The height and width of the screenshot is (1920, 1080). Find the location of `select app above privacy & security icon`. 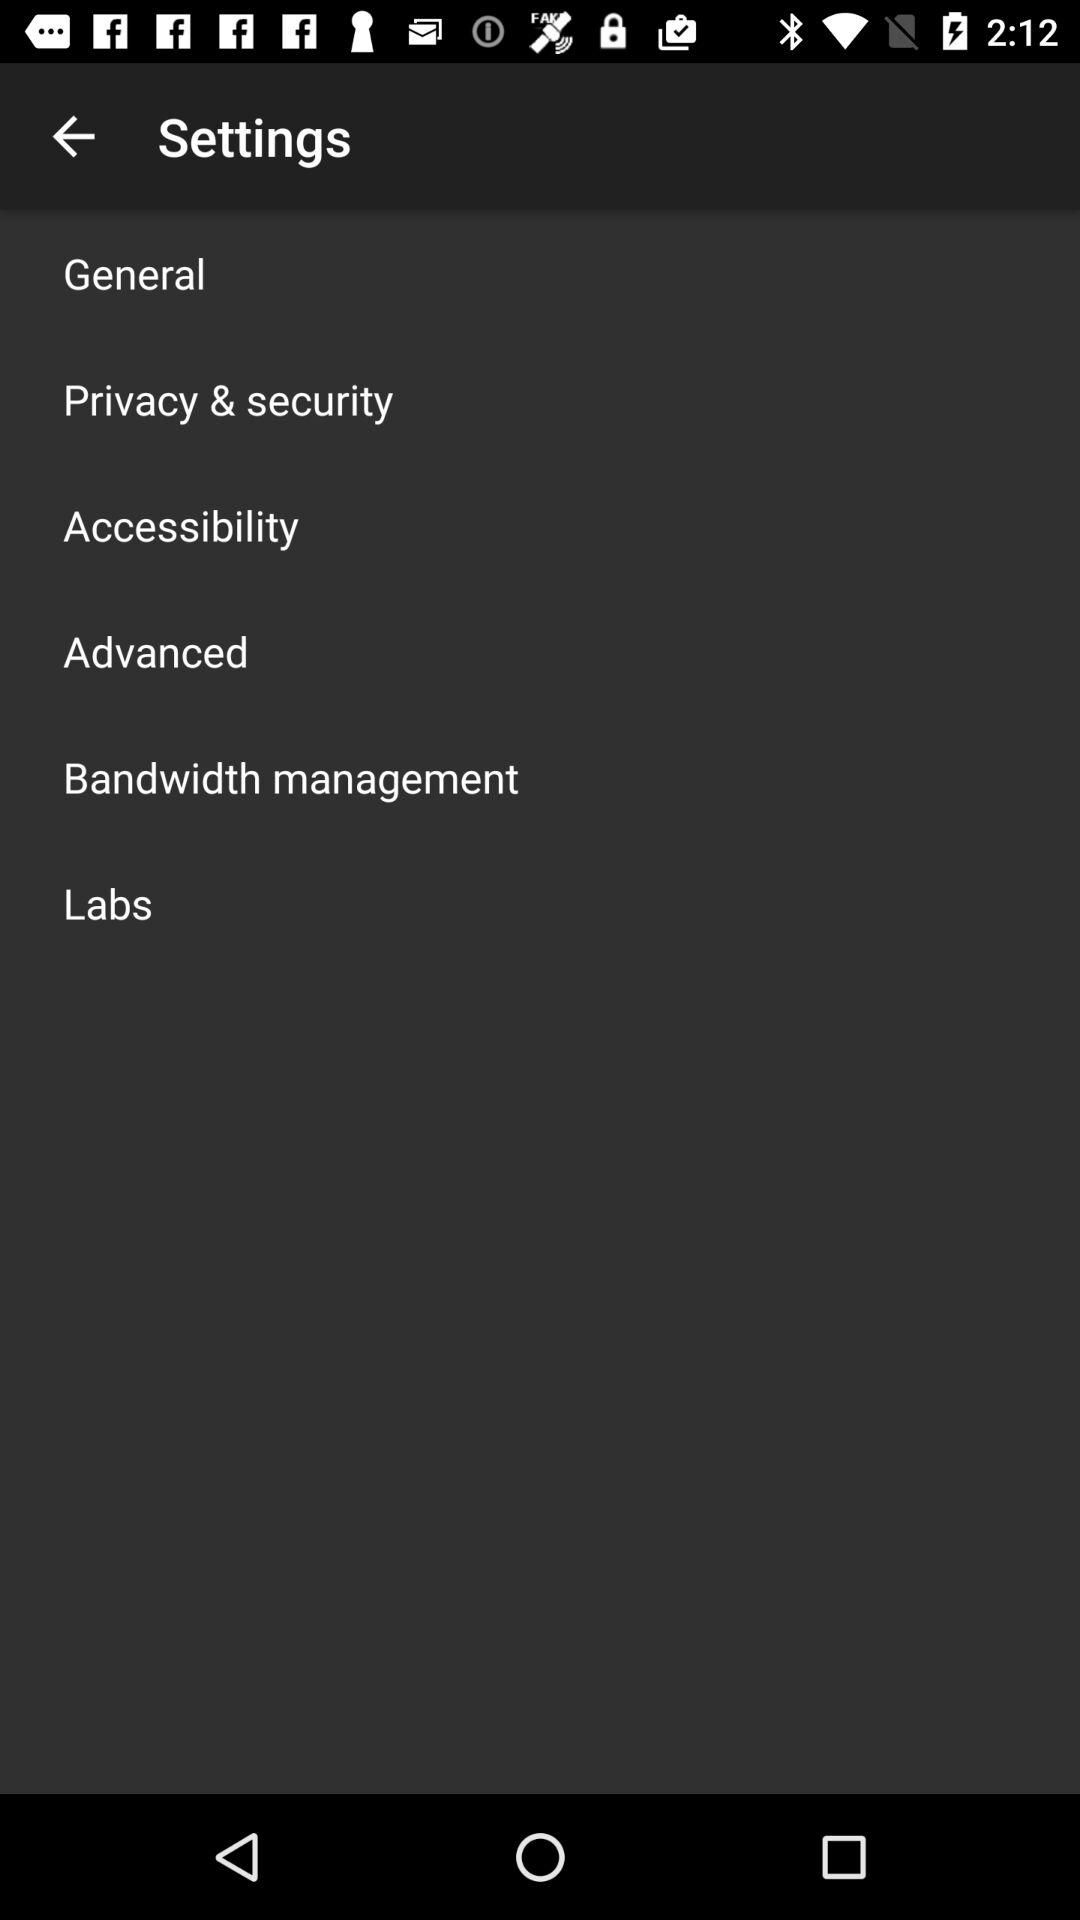

select app above privacy & security icon is located at coordinates (134, 272).